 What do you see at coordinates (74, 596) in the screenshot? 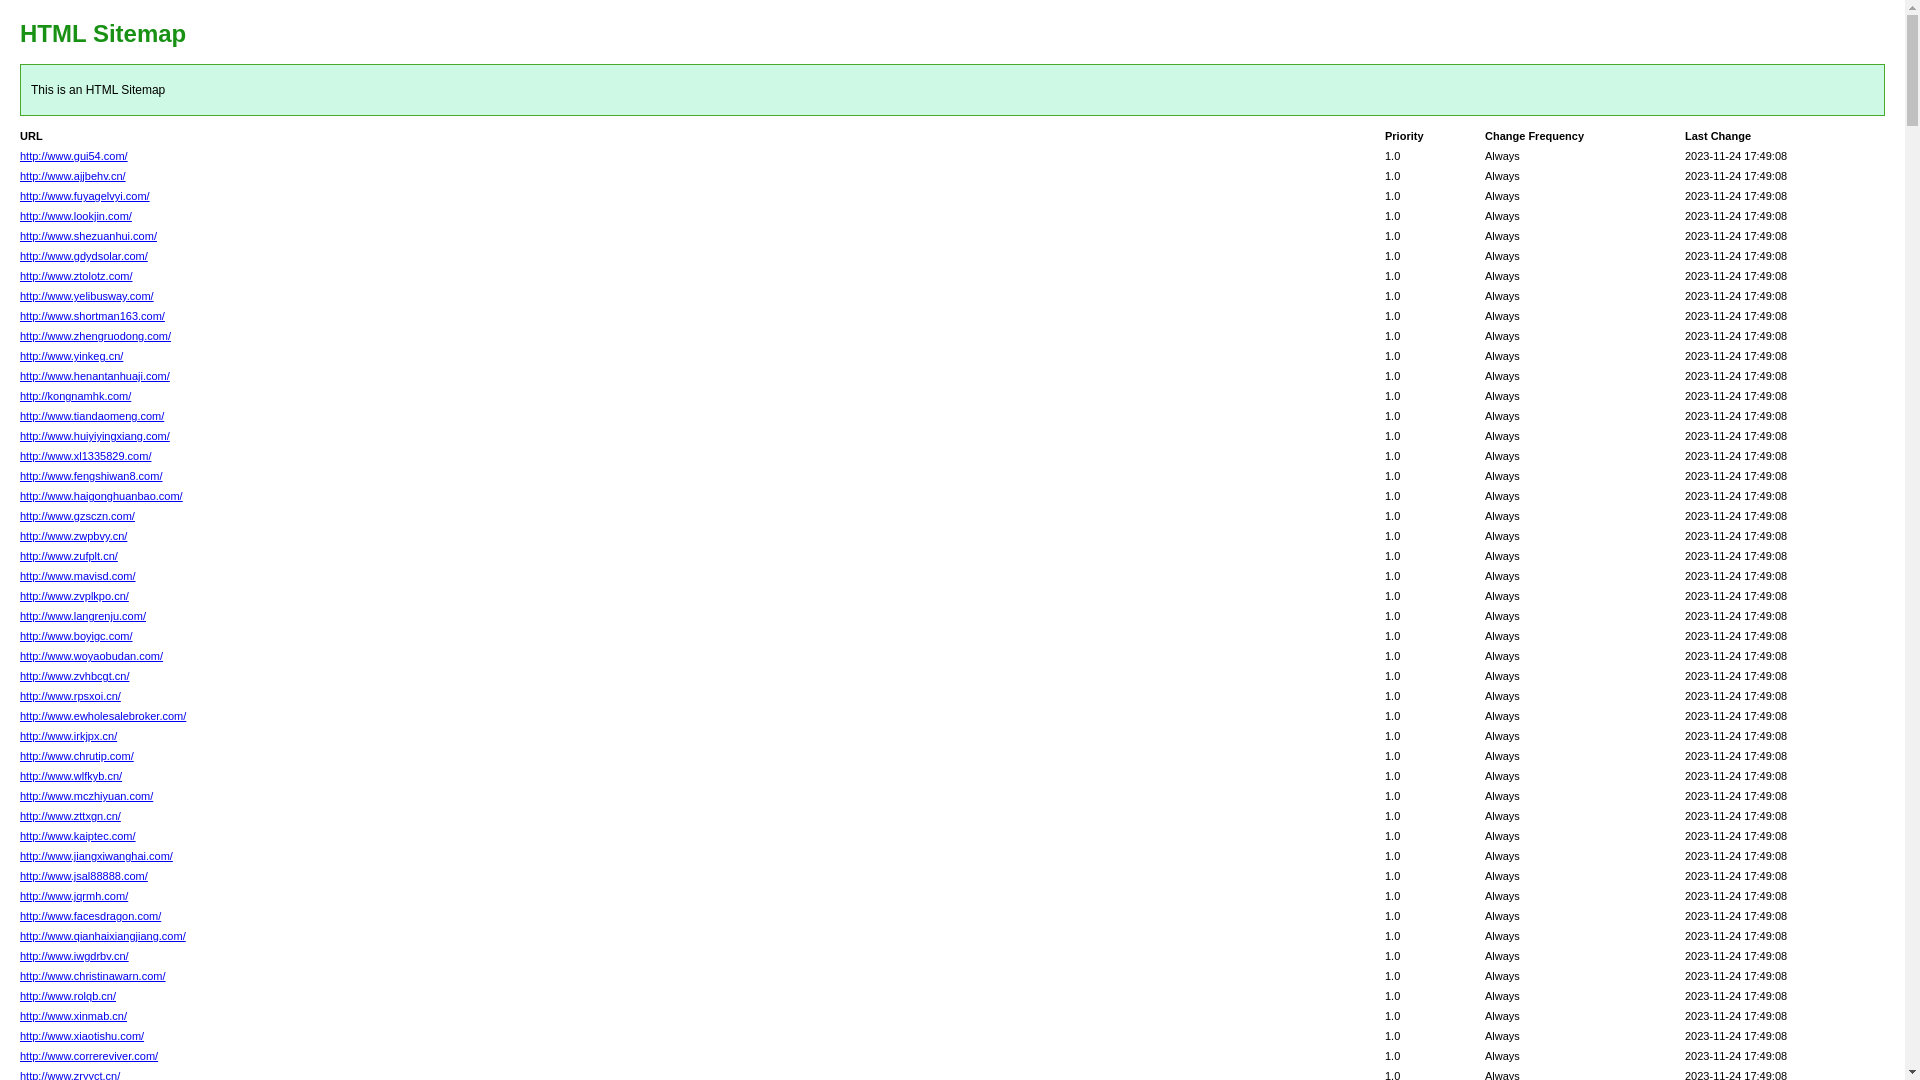
I see `http://www.zvplkpo.cn/` at bounding box center [74, 596].